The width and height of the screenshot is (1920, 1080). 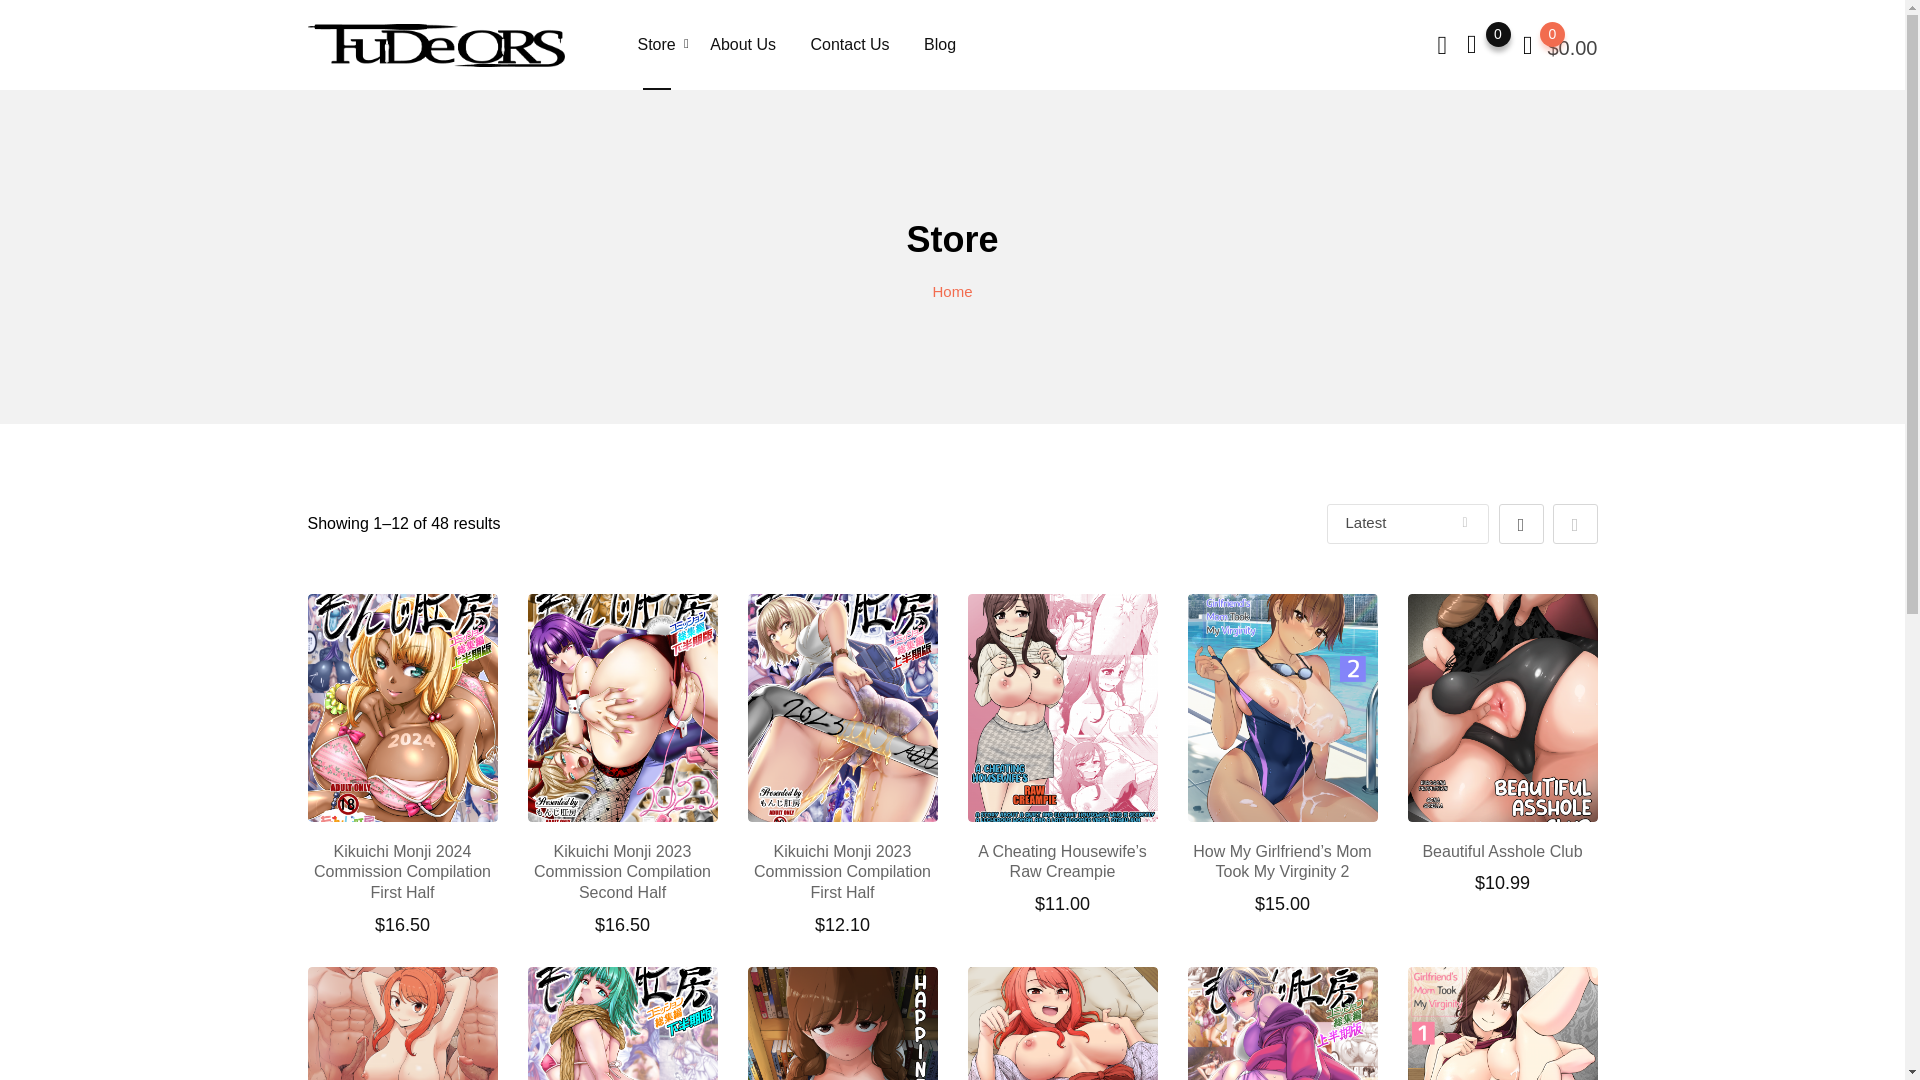 What do you see at coordinates (1574, 524) in the screenshot?
I see `List View` at bounding box center [1574, 524].